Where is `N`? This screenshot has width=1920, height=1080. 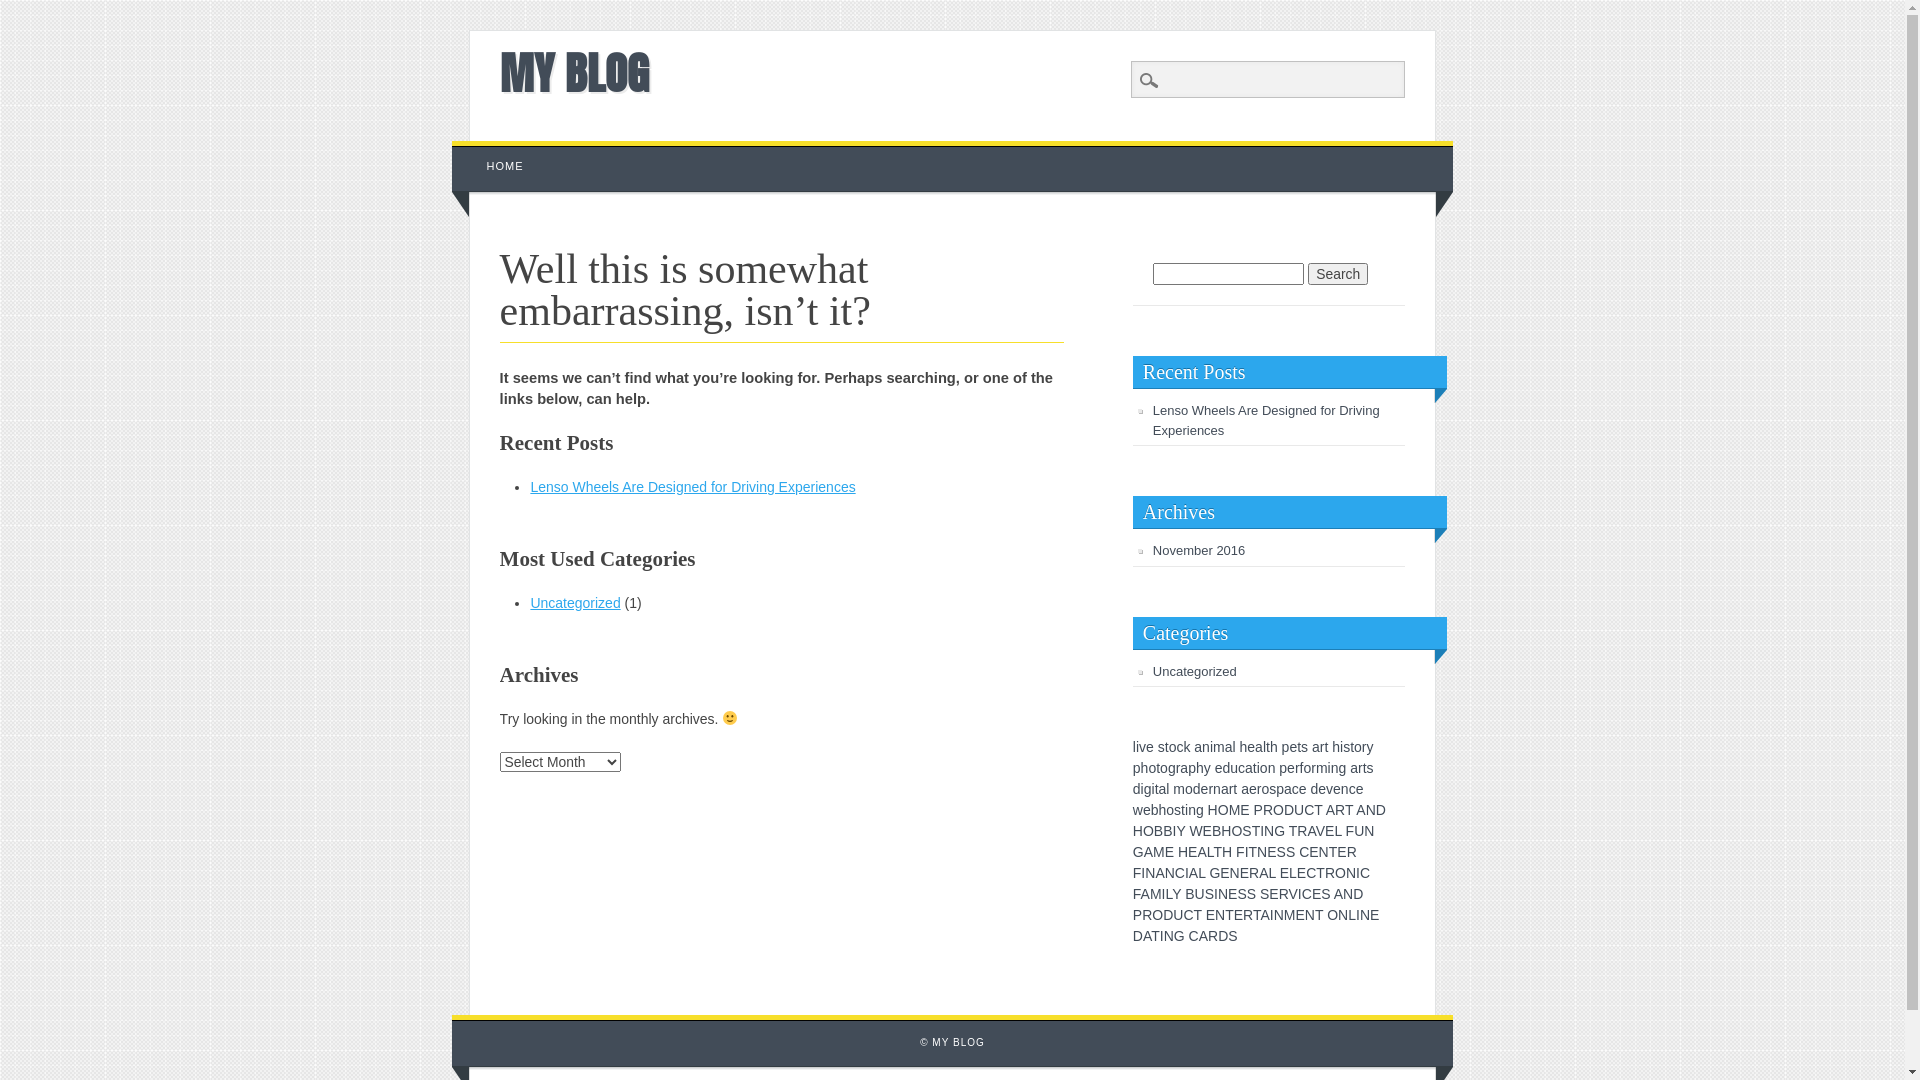 N is located at coordinates (1351, 873).